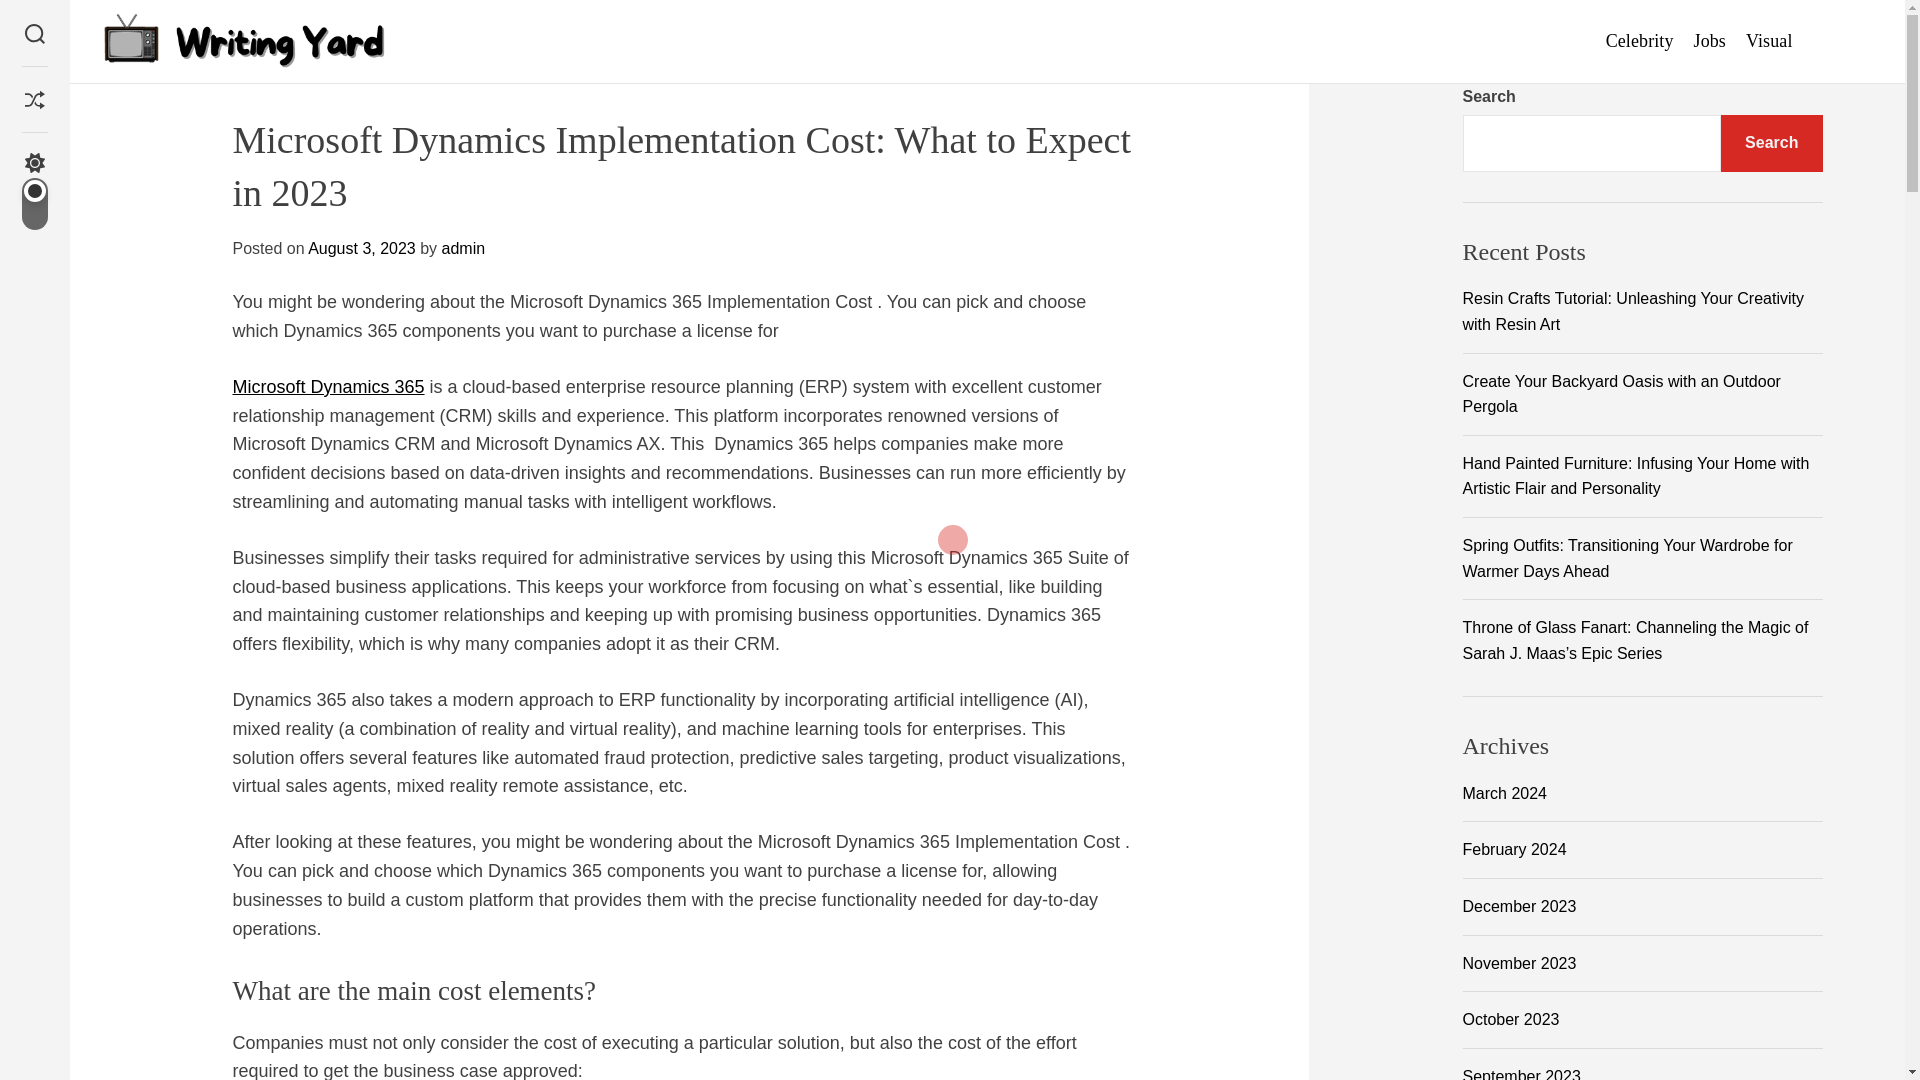 The width and height of the screenshot is (1920, 1080). Describe the element at coordinates (328, 386) in the screenshot. I see `Microsoft Dynamics 365` at that location.